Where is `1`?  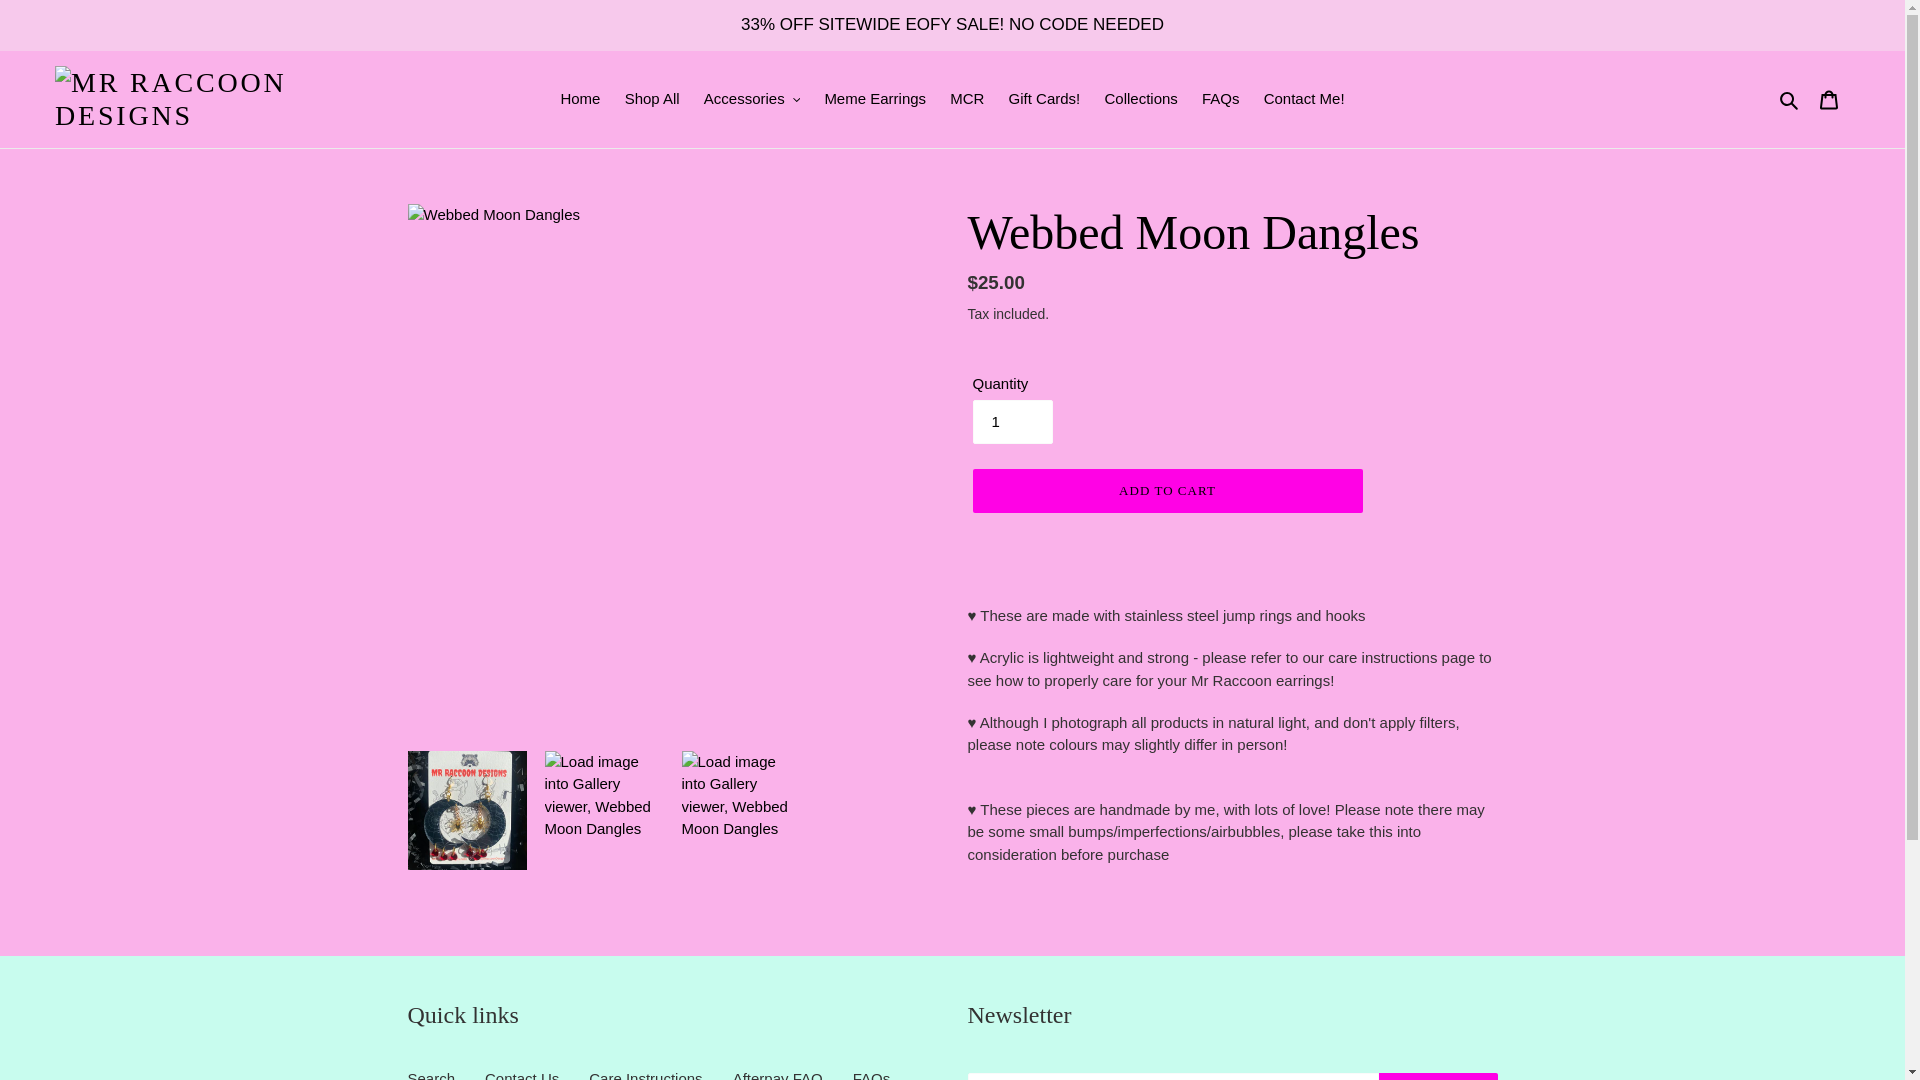 1 is located at coordinates (1012, 421).